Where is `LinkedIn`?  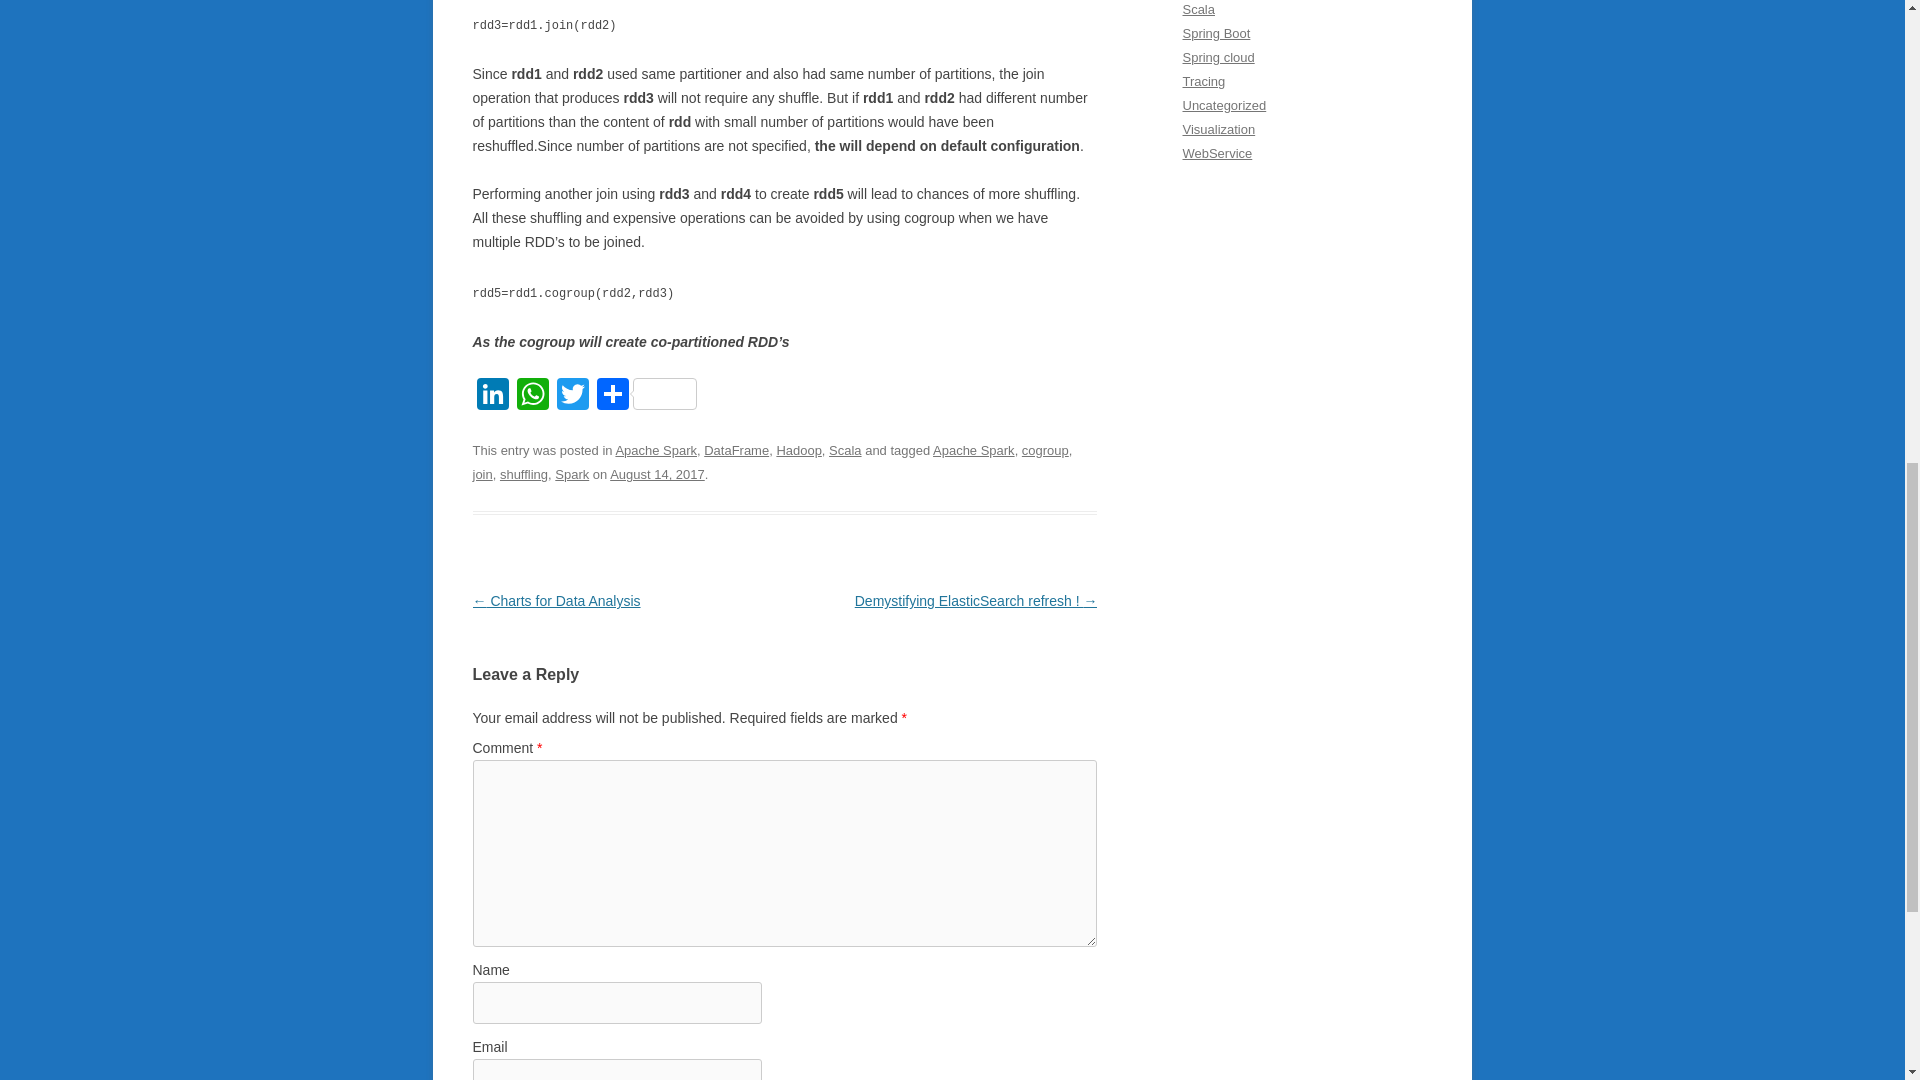 LinkedIn is located at coordinates (492, 396).